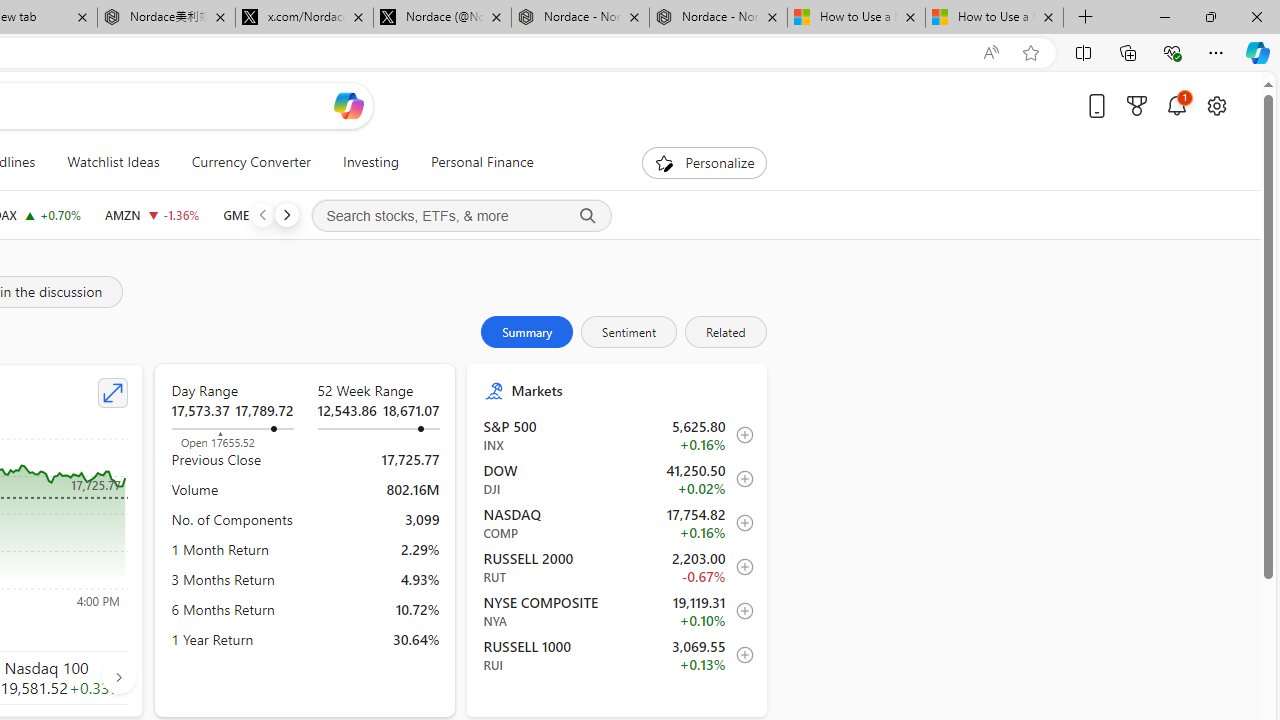 Image resolution: width=1280 pixels, height=720 pixels. I want to click on Currency Converter, so click(250, 162).